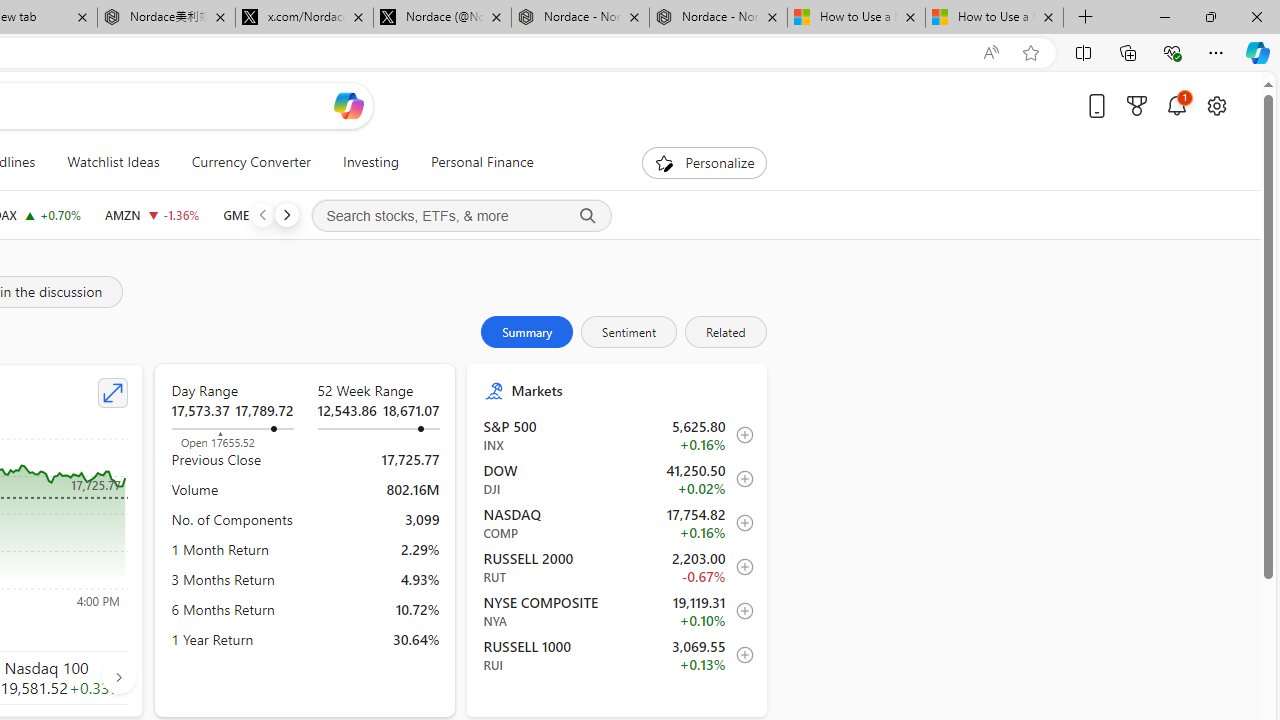 Image resolution: width=1280 pixels, height=720 pixels. I want to click on Currency Converter, so click(250, 162).